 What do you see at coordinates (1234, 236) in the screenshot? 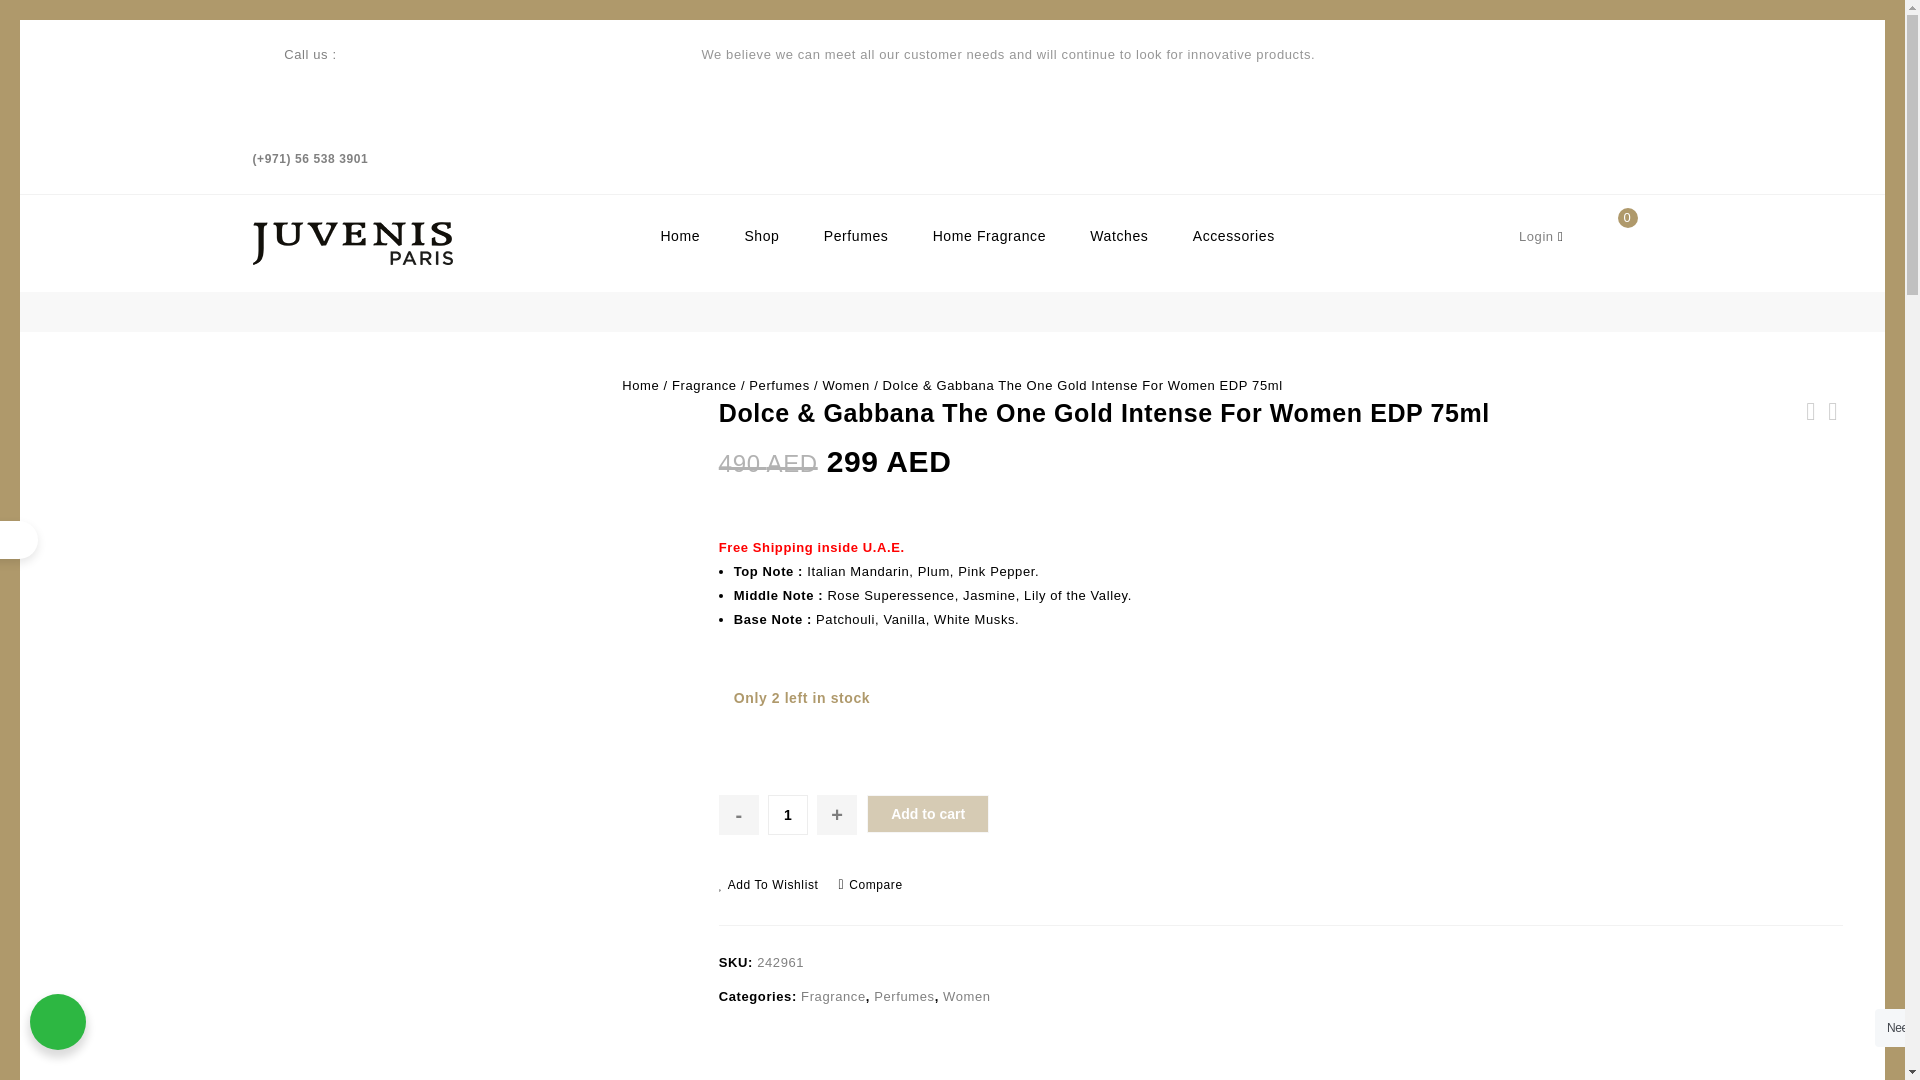
I see `Accessories` at bounding box center [1234, 236].